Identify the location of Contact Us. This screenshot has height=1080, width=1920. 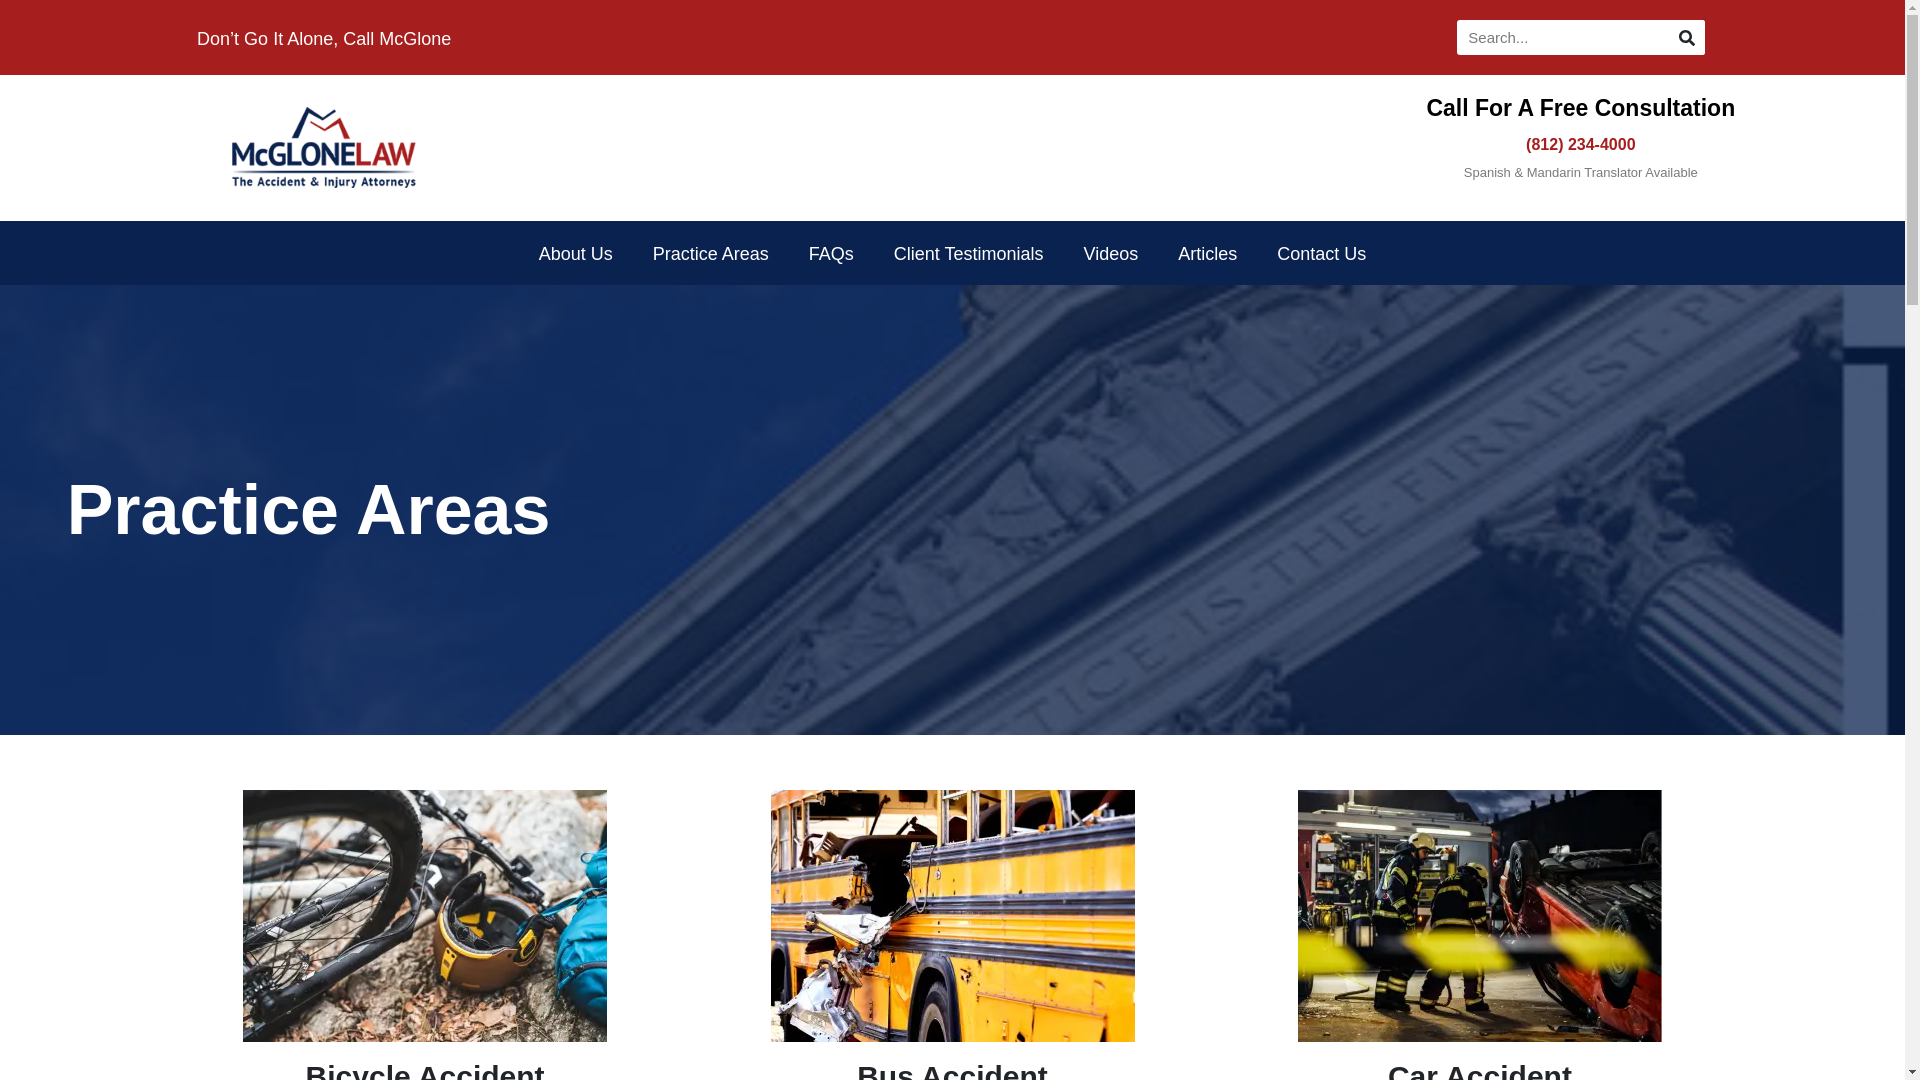
(1322, 254).